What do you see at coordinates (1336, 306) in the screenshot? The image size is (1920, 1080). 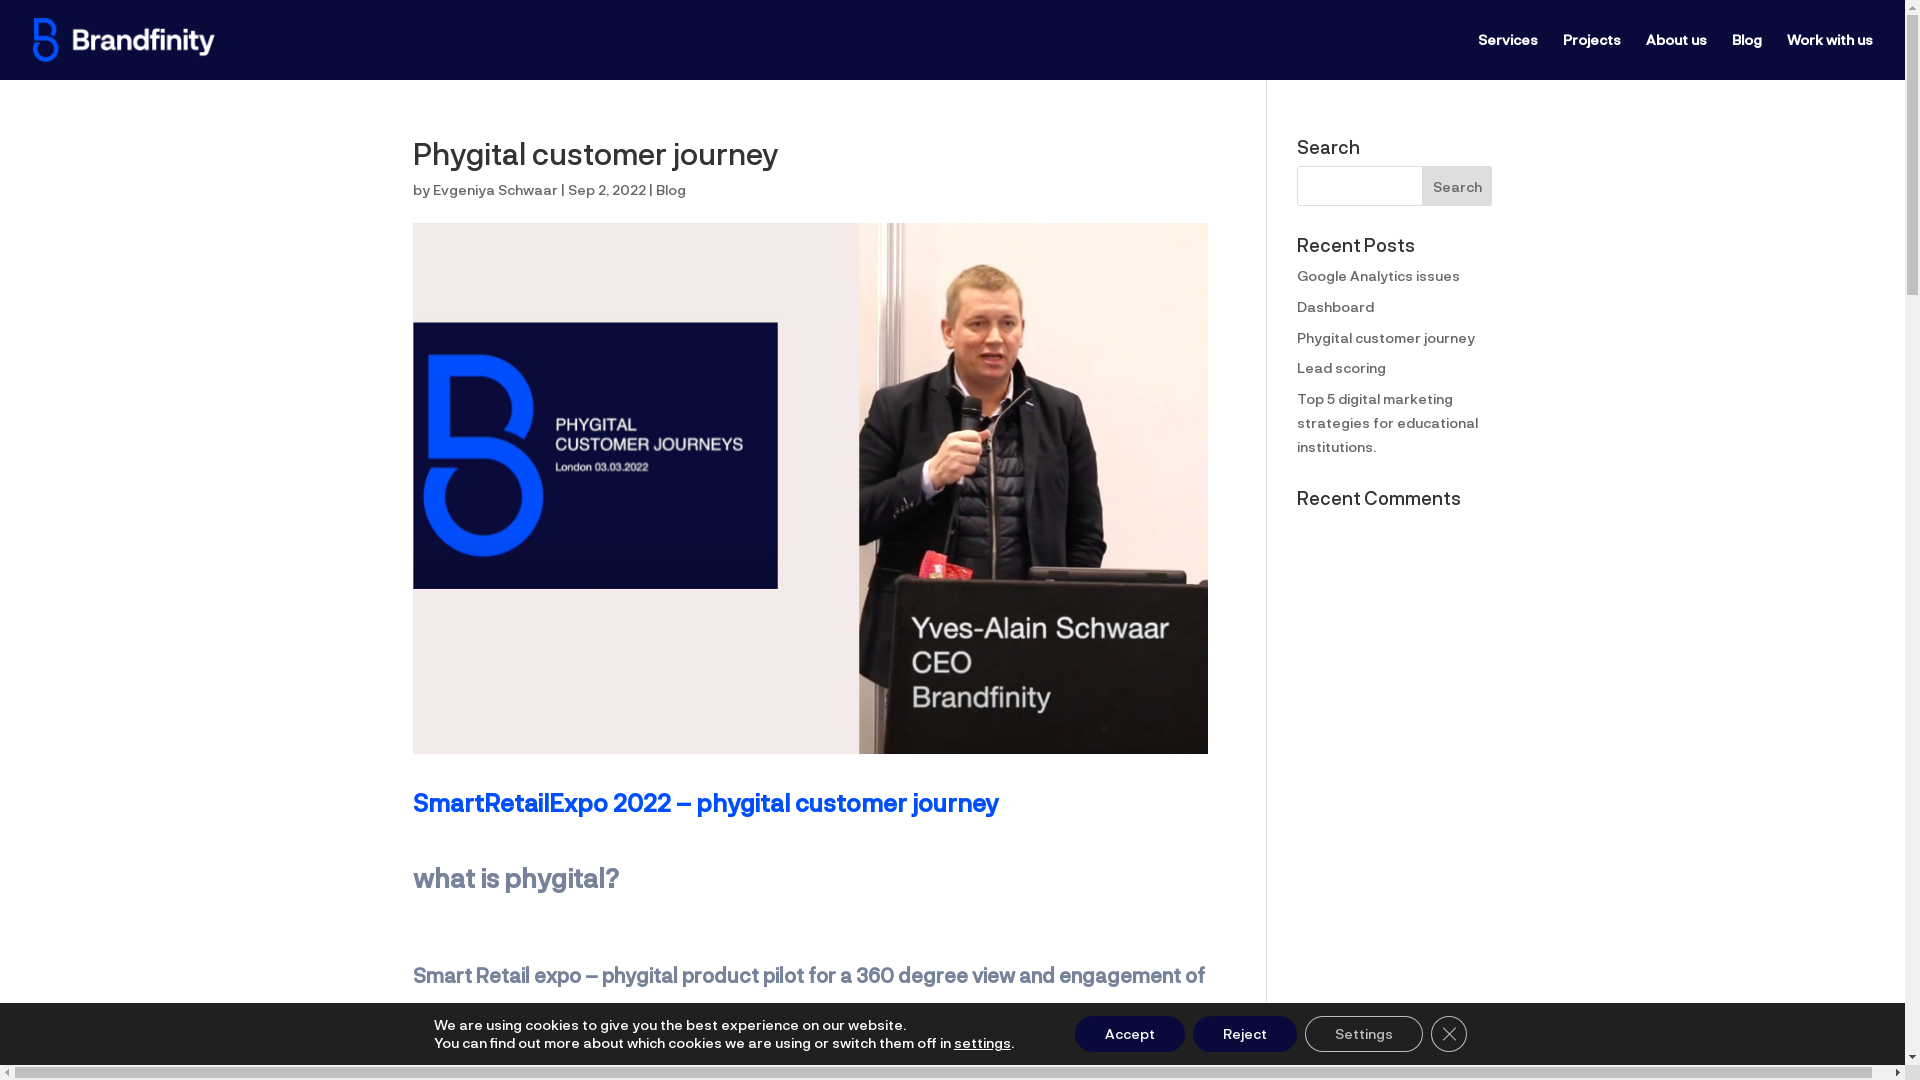 I see `Dashboard` at bounding box center [1336, 306].